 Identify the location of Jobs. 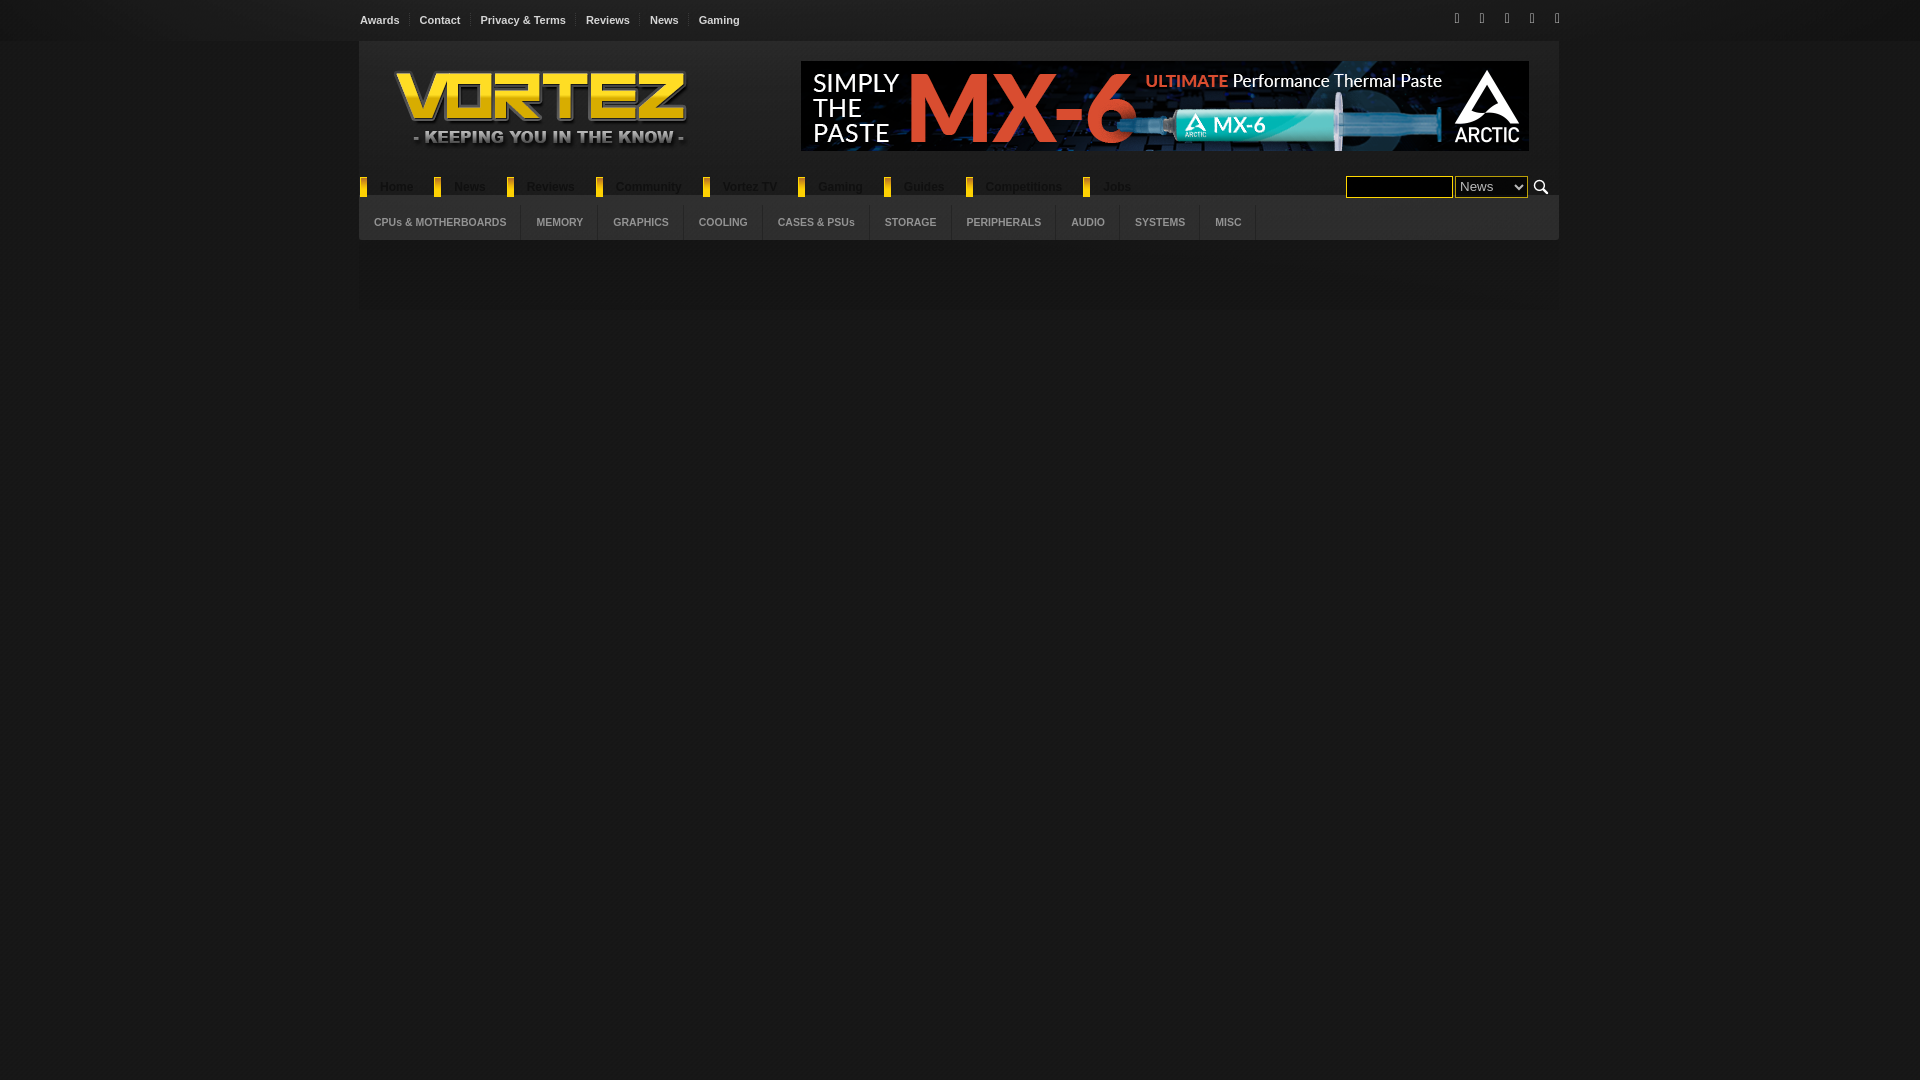
(1116, 186).